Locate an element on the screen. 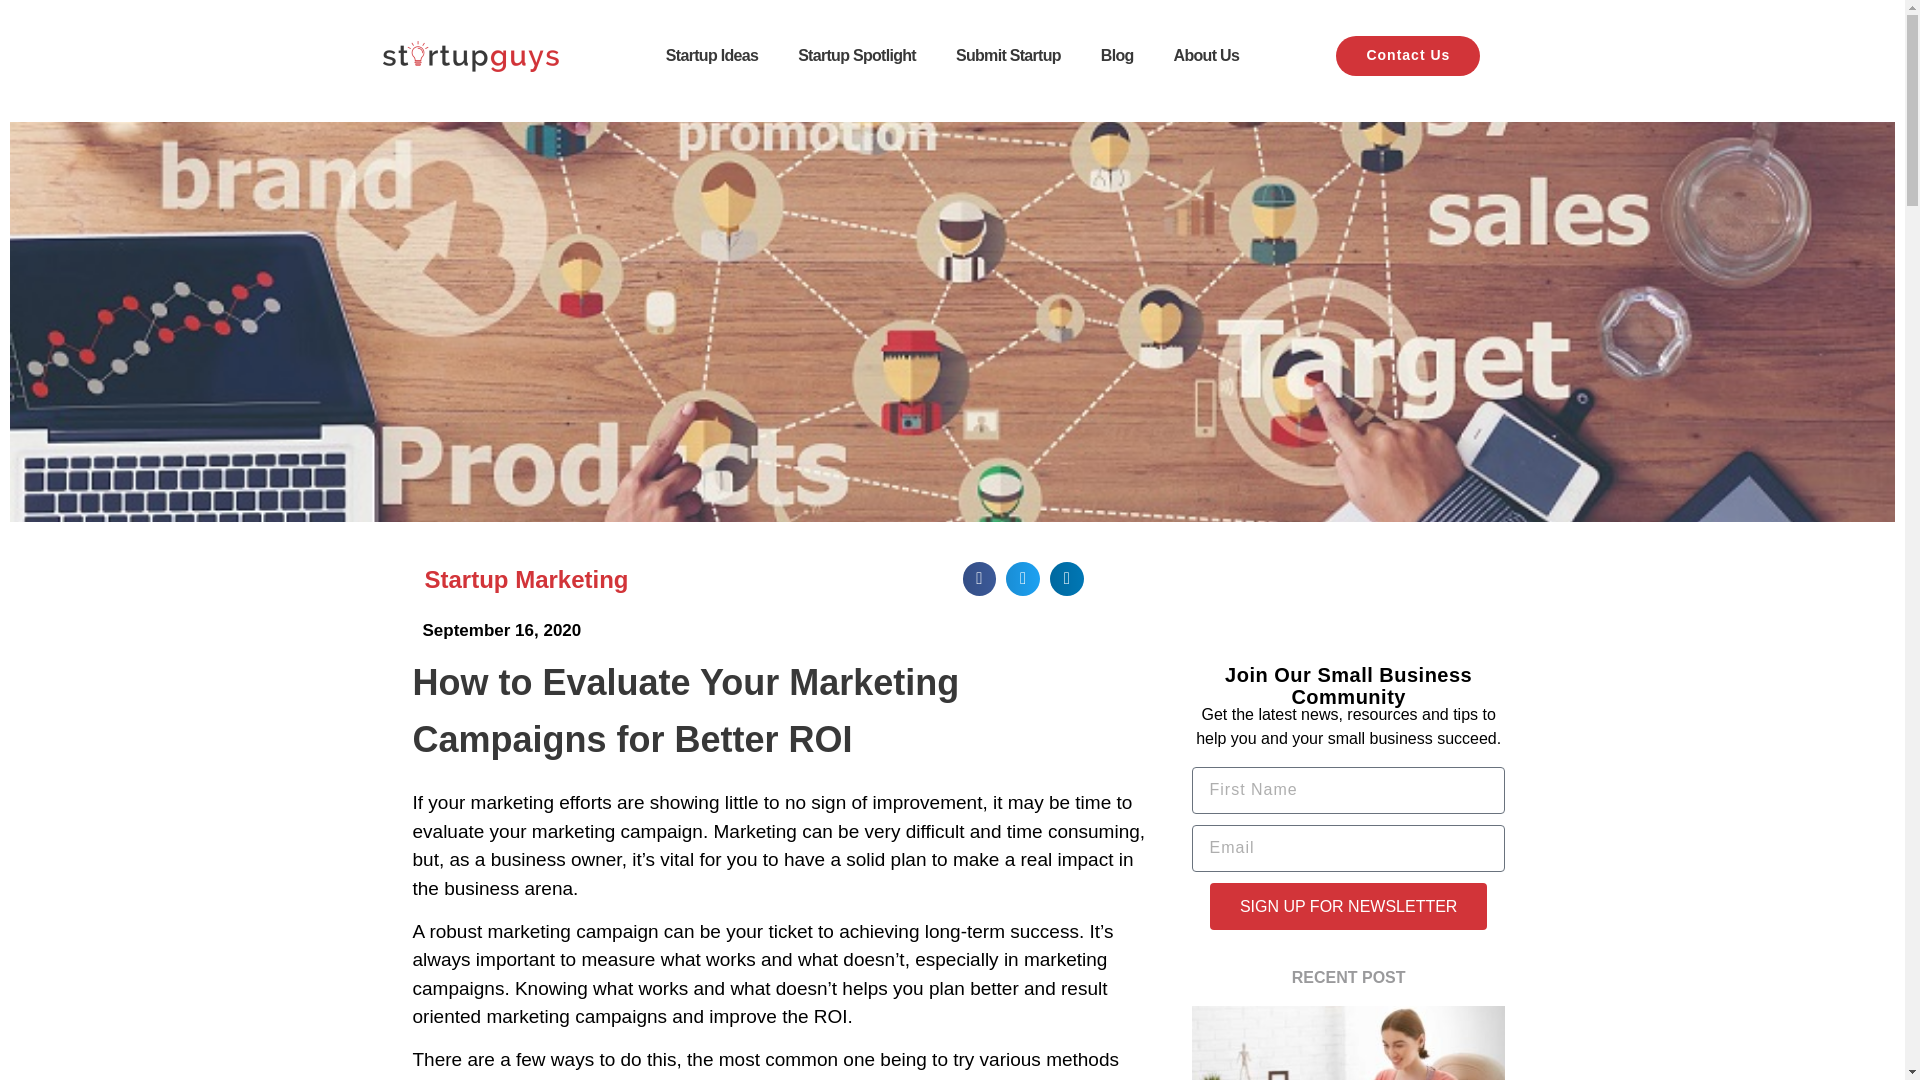 The width and height of the screenshot is (1920, 1080). Submit Startup is located at coordinates (1008, 56).